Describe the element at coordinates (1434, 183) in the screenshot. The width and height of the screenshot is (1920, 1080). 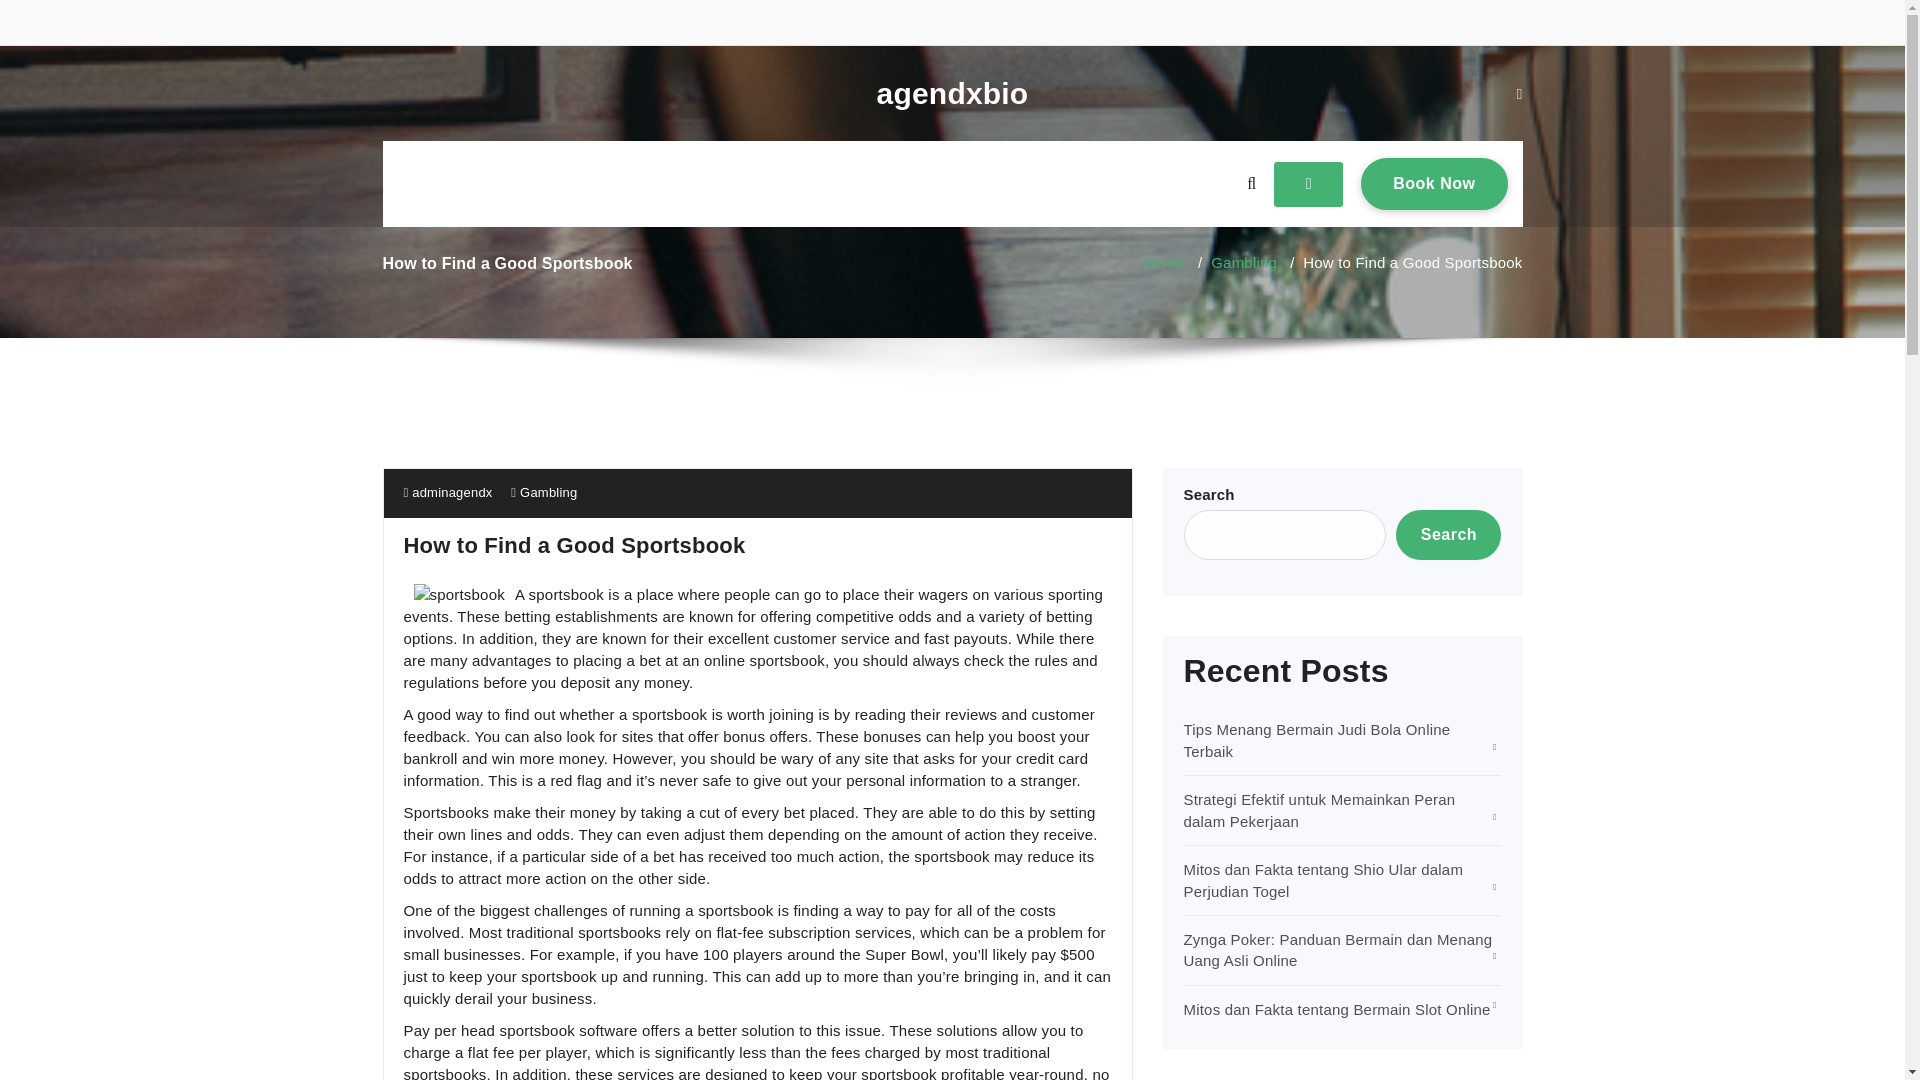
I see `Strategi Efektif untuk Memainkan Peran dalam Pekerjaan` at that location.